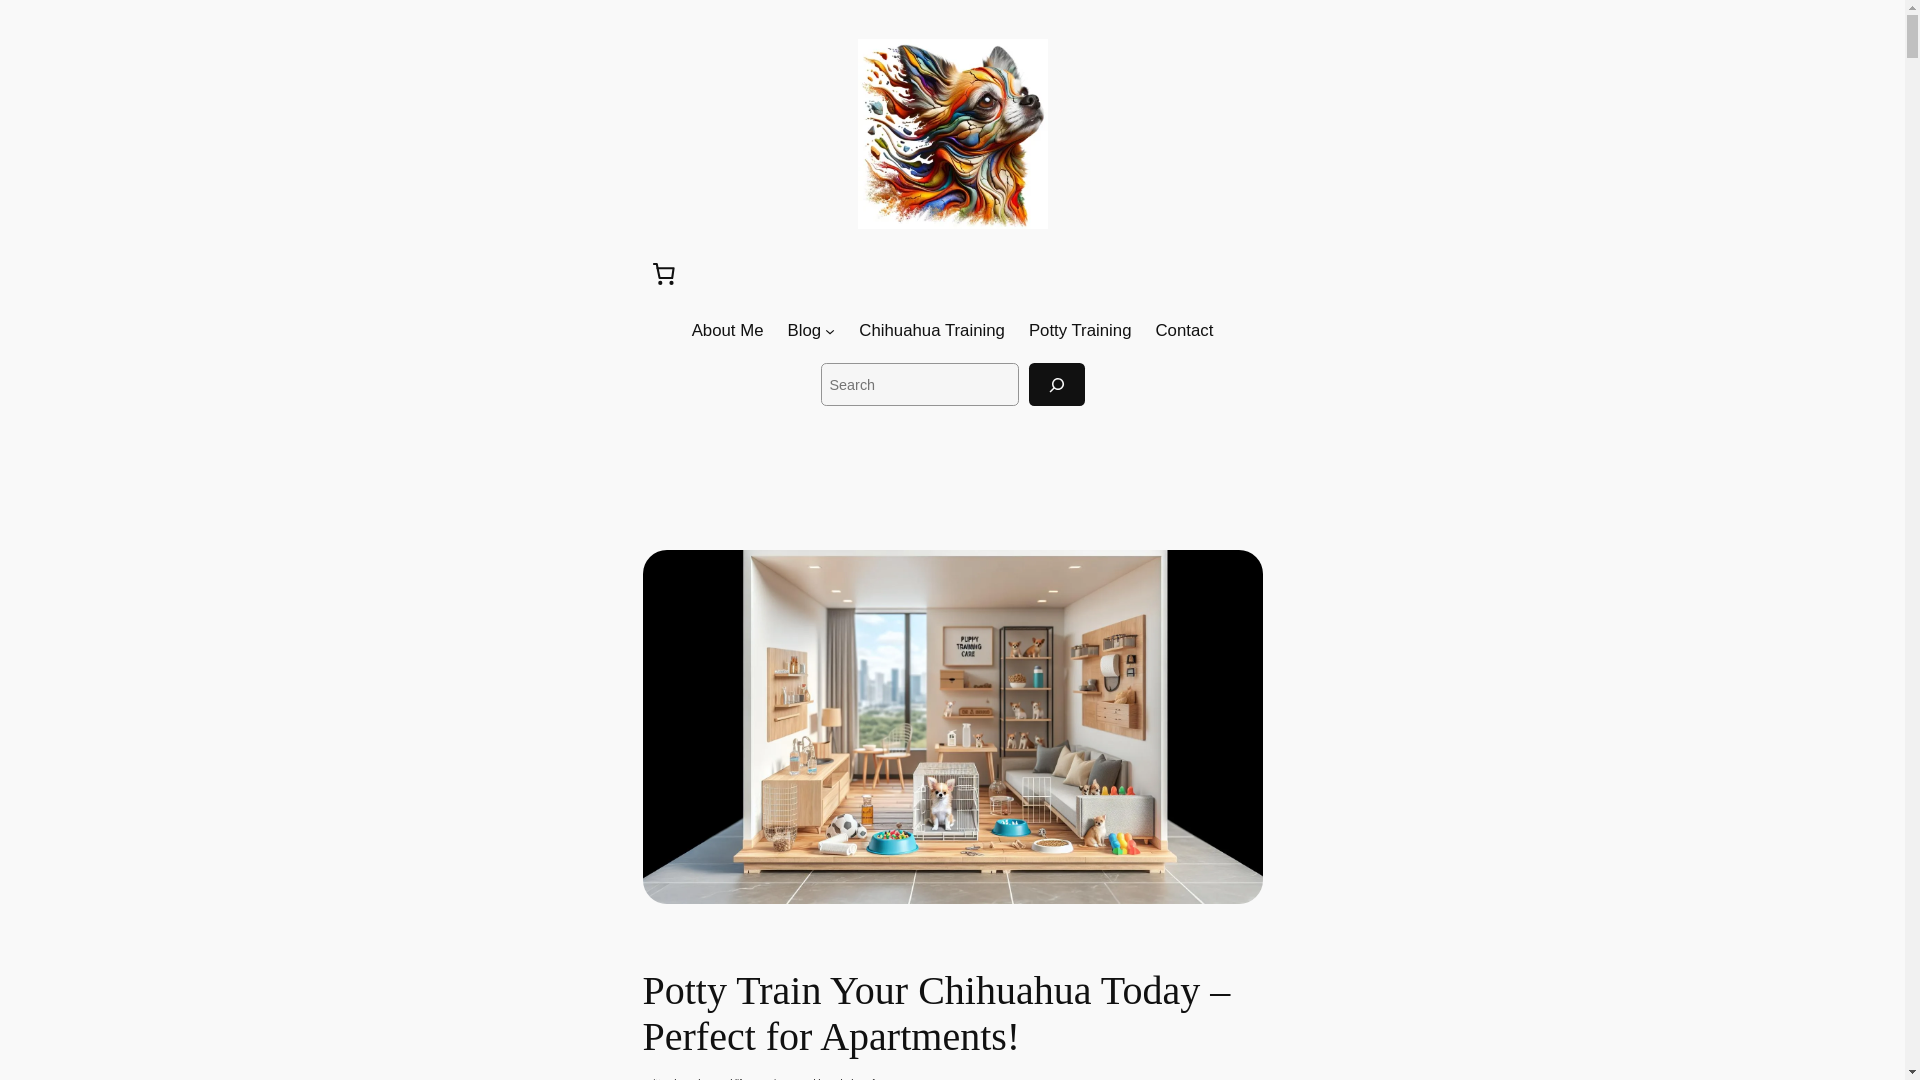 The image size is (1920, 1080). I want to click on Chihuahua Training, so click(931, 330).